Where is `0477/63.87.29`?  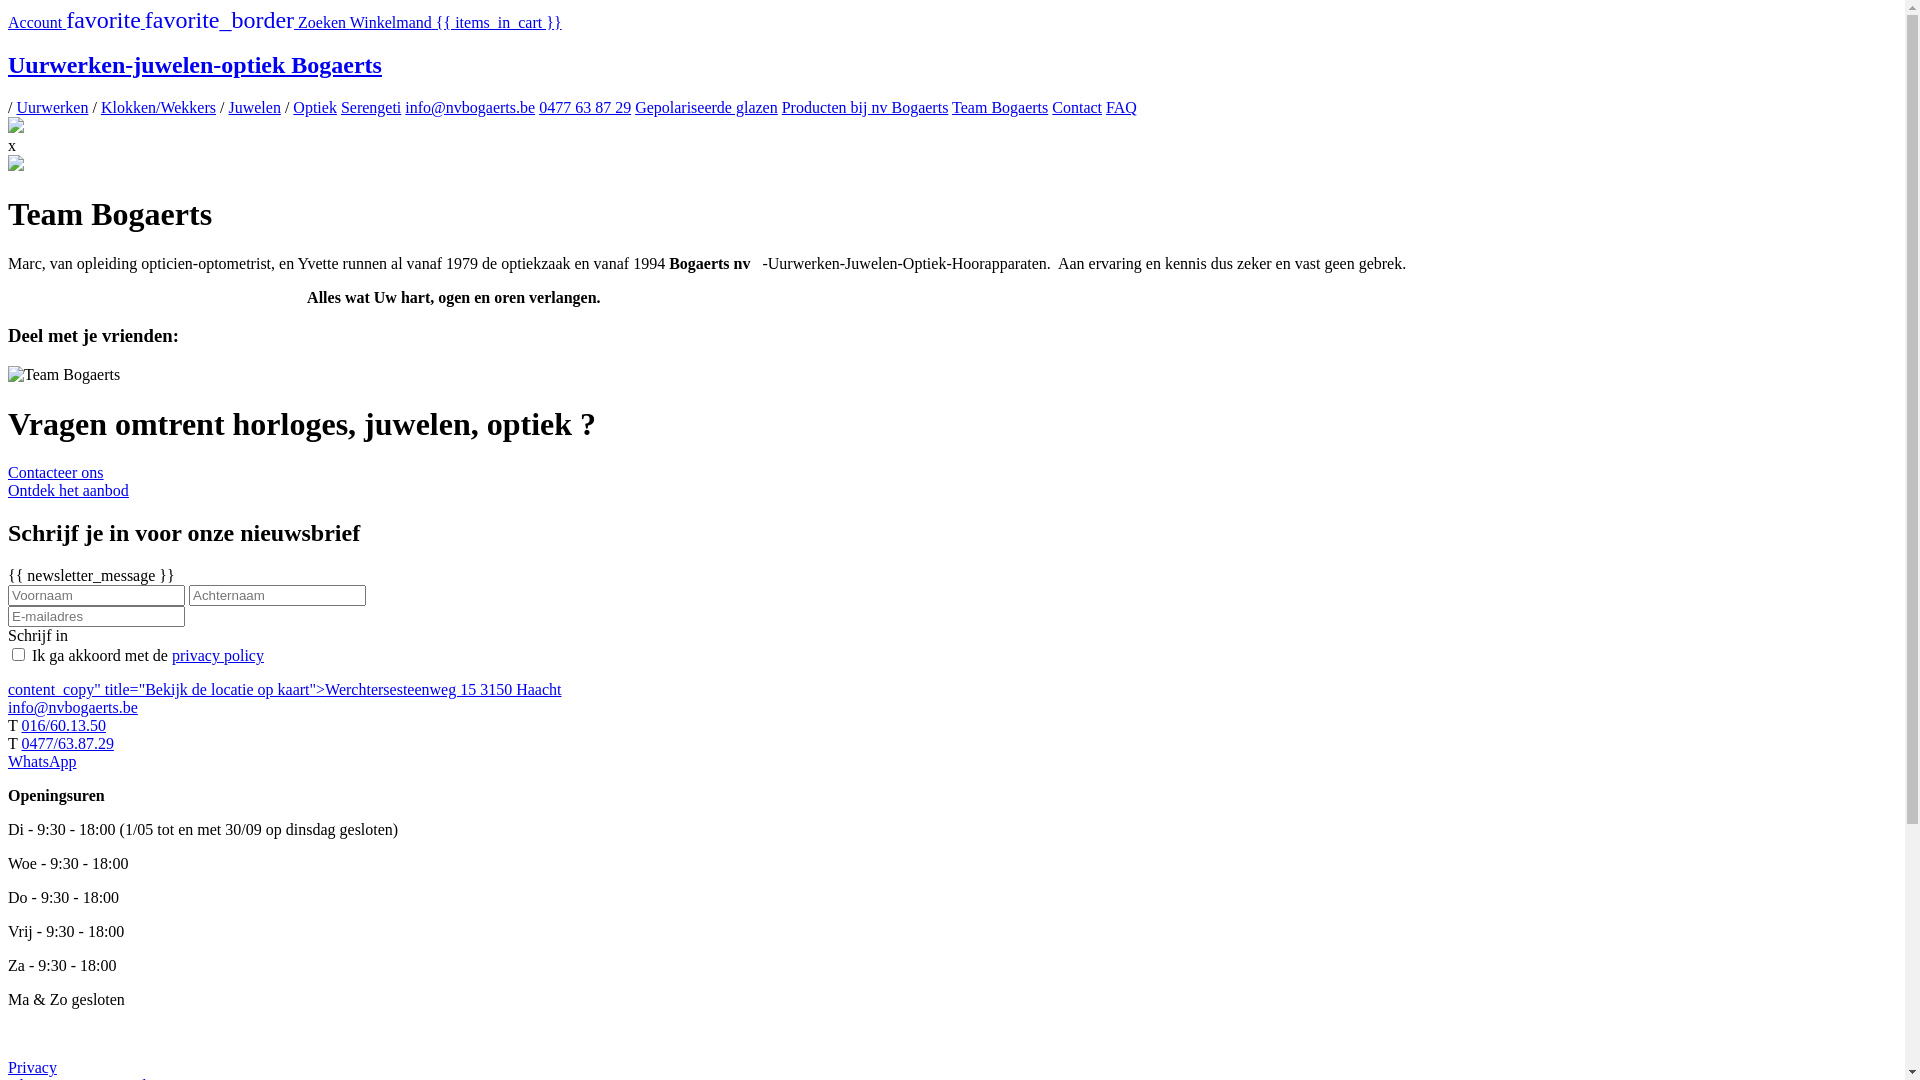
0477/63.87.29 is located at coordinates (67, 744).